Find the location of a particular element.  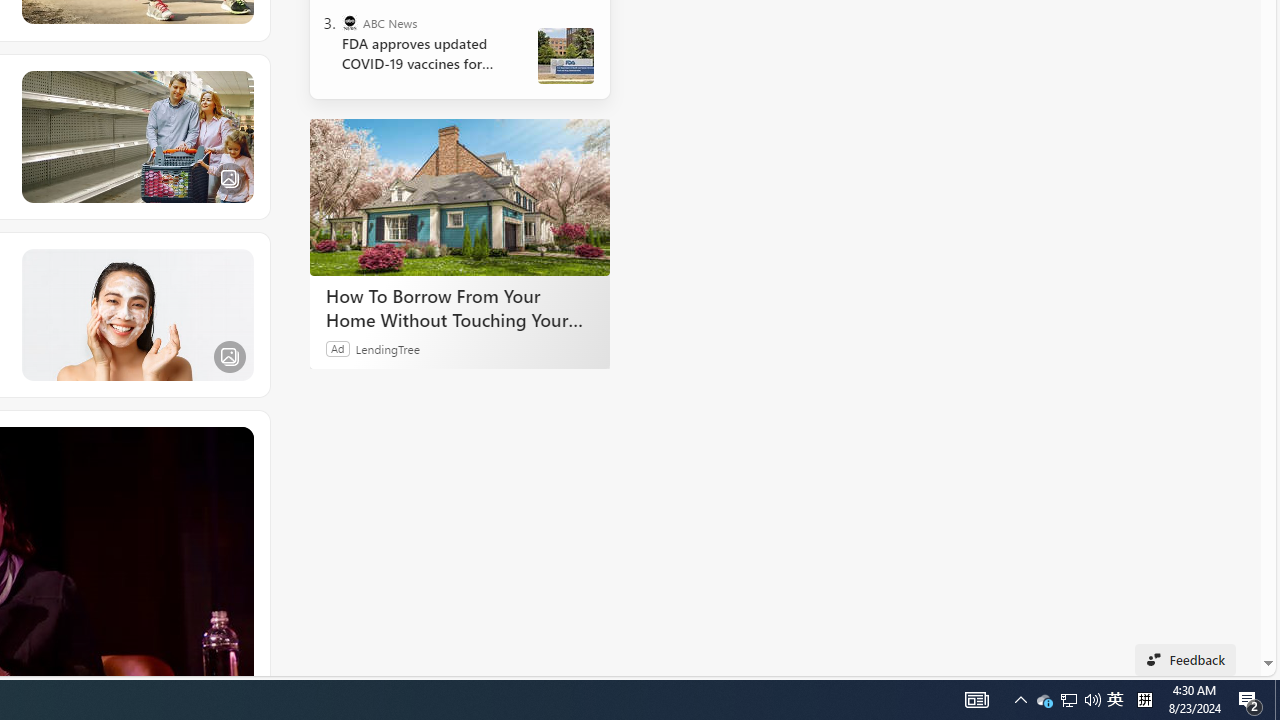

ABC News is located at coordinates (350, 22).